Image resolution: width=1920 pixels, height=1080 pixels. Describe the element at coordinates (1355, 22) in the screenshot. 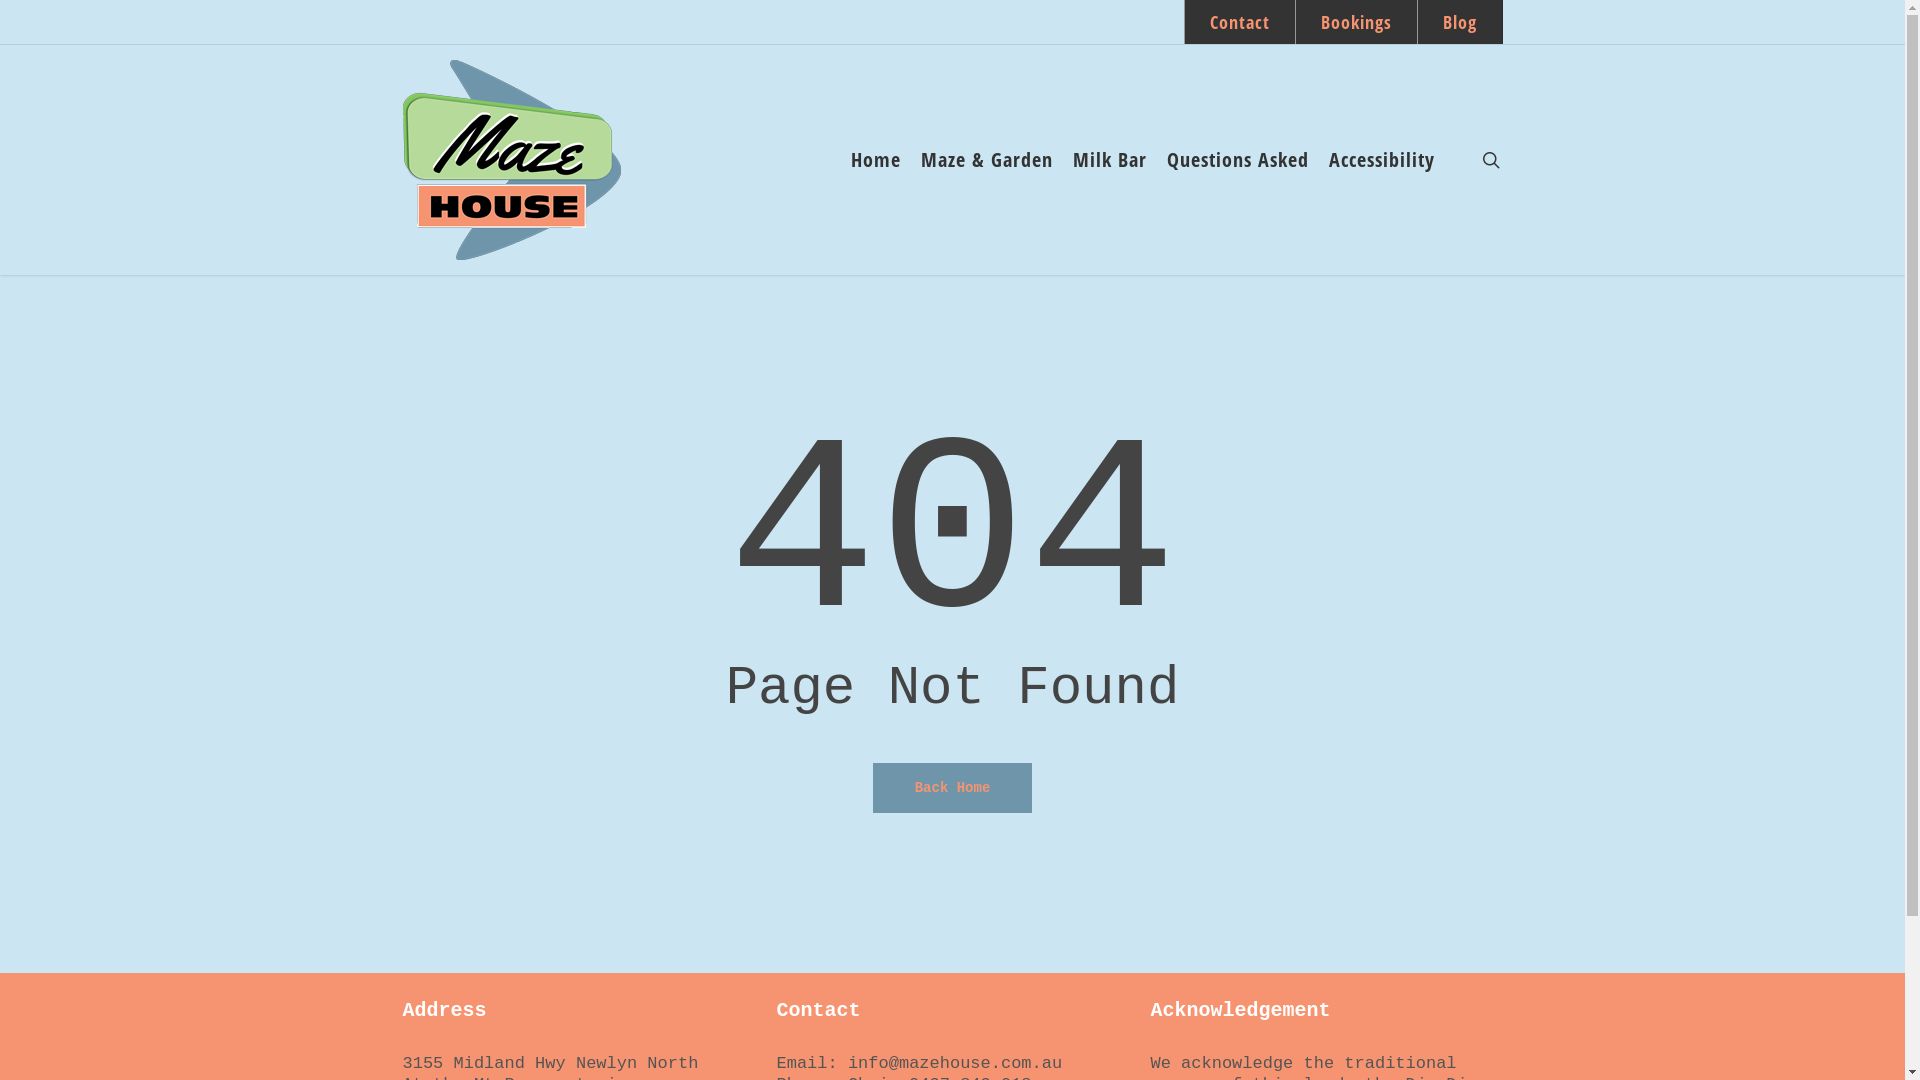

I see `Bookings` at that location.